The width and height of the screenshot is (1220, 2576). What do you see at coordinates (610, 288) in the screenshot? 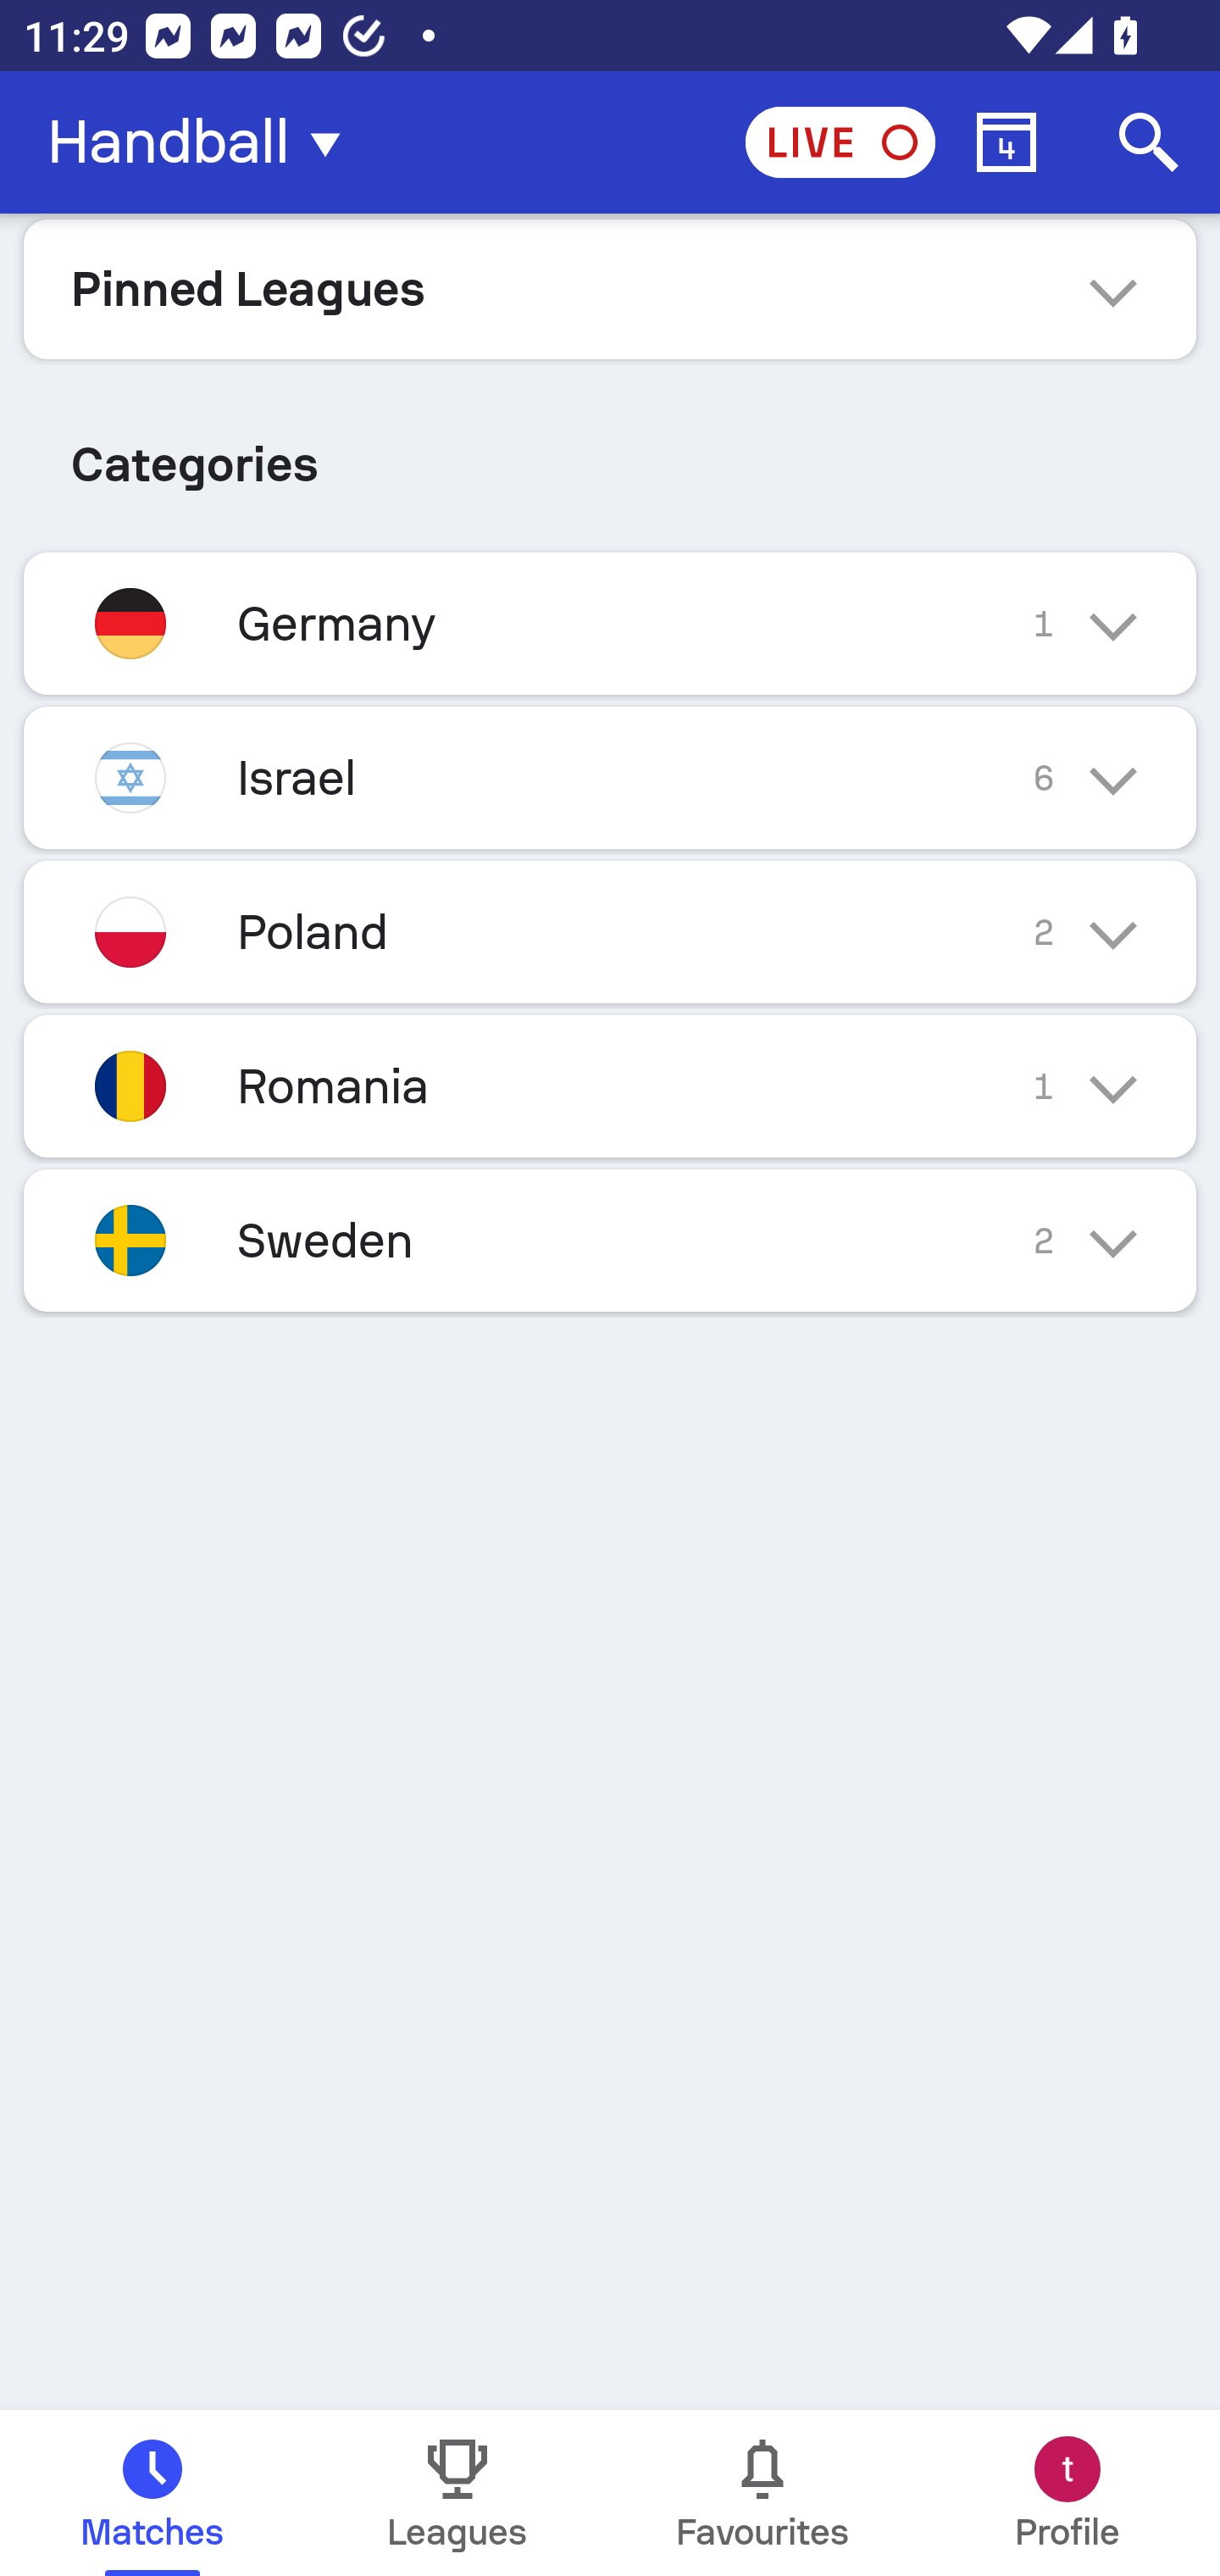
I see `Pinned Leagues` at bounding box center [610, 288].